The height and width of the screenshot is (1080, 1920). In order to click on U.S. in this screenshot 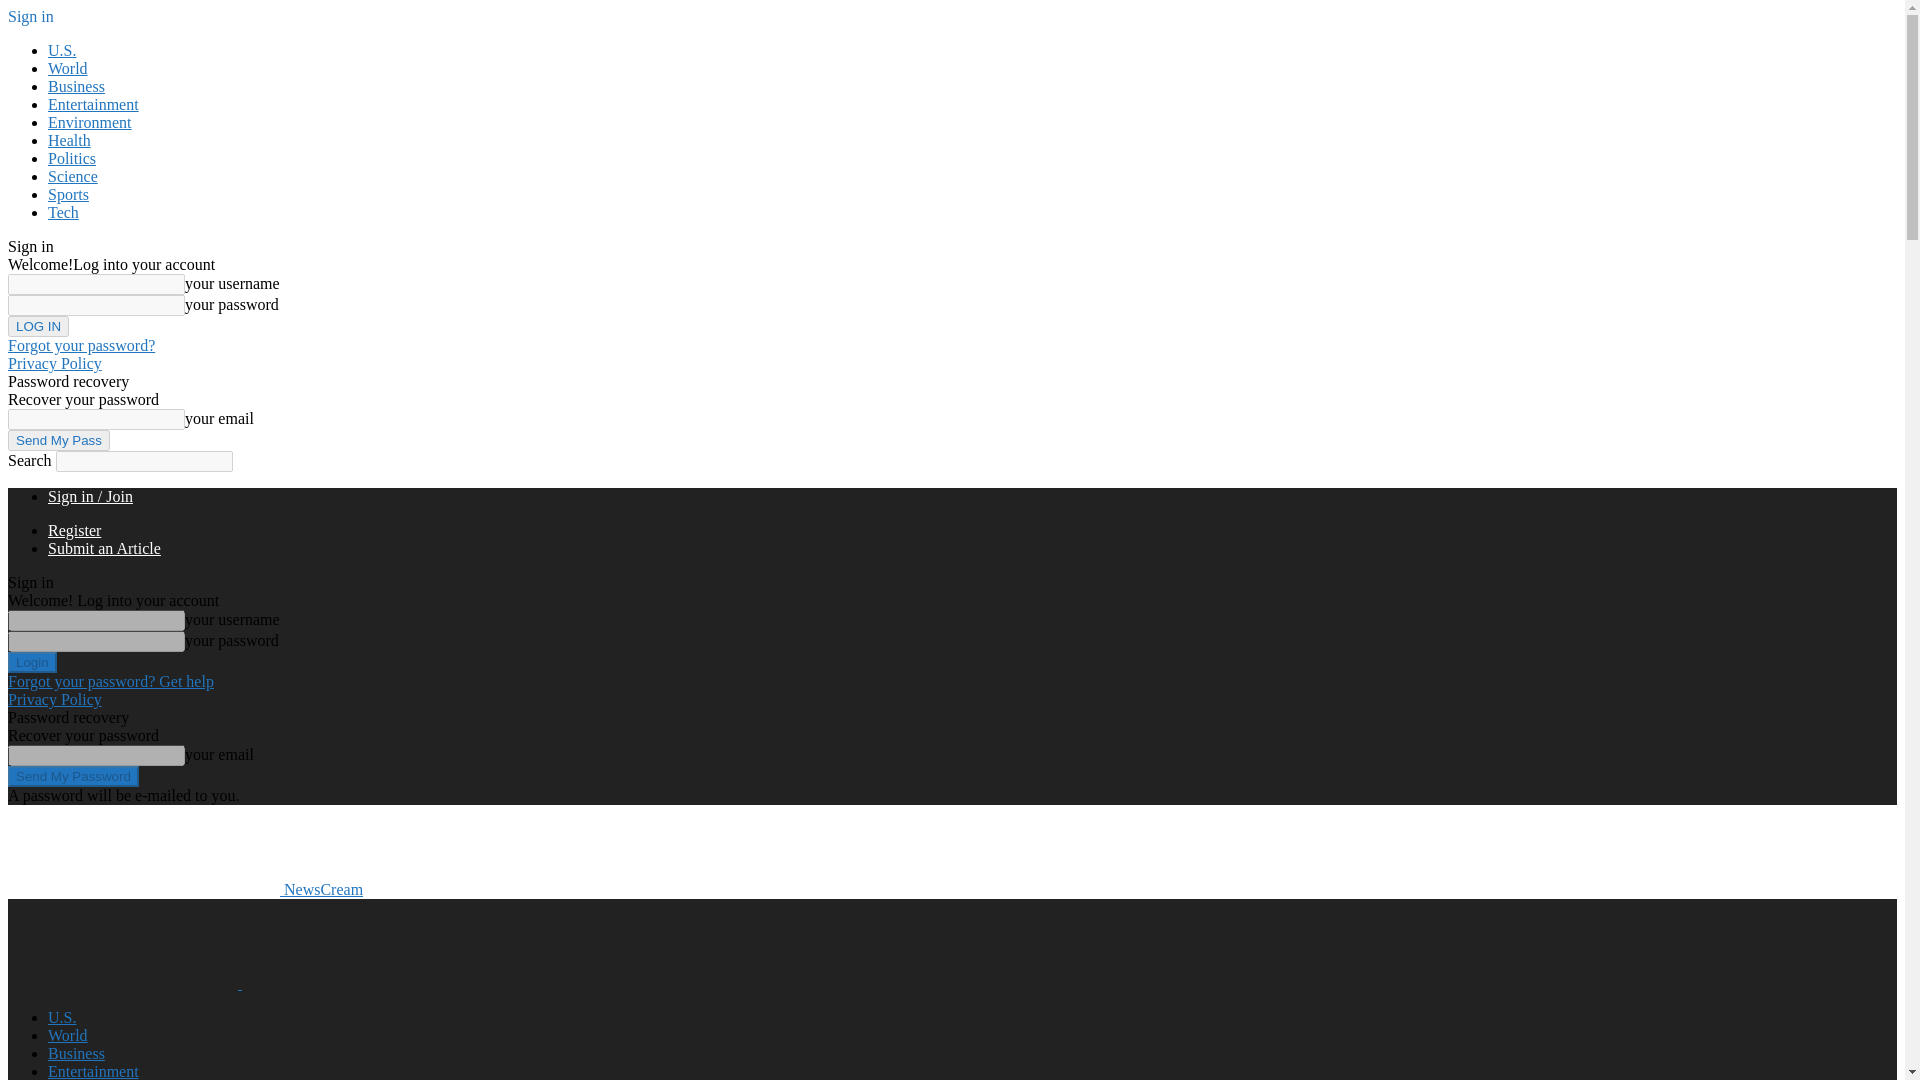, I will do `click(62, 1017)`.